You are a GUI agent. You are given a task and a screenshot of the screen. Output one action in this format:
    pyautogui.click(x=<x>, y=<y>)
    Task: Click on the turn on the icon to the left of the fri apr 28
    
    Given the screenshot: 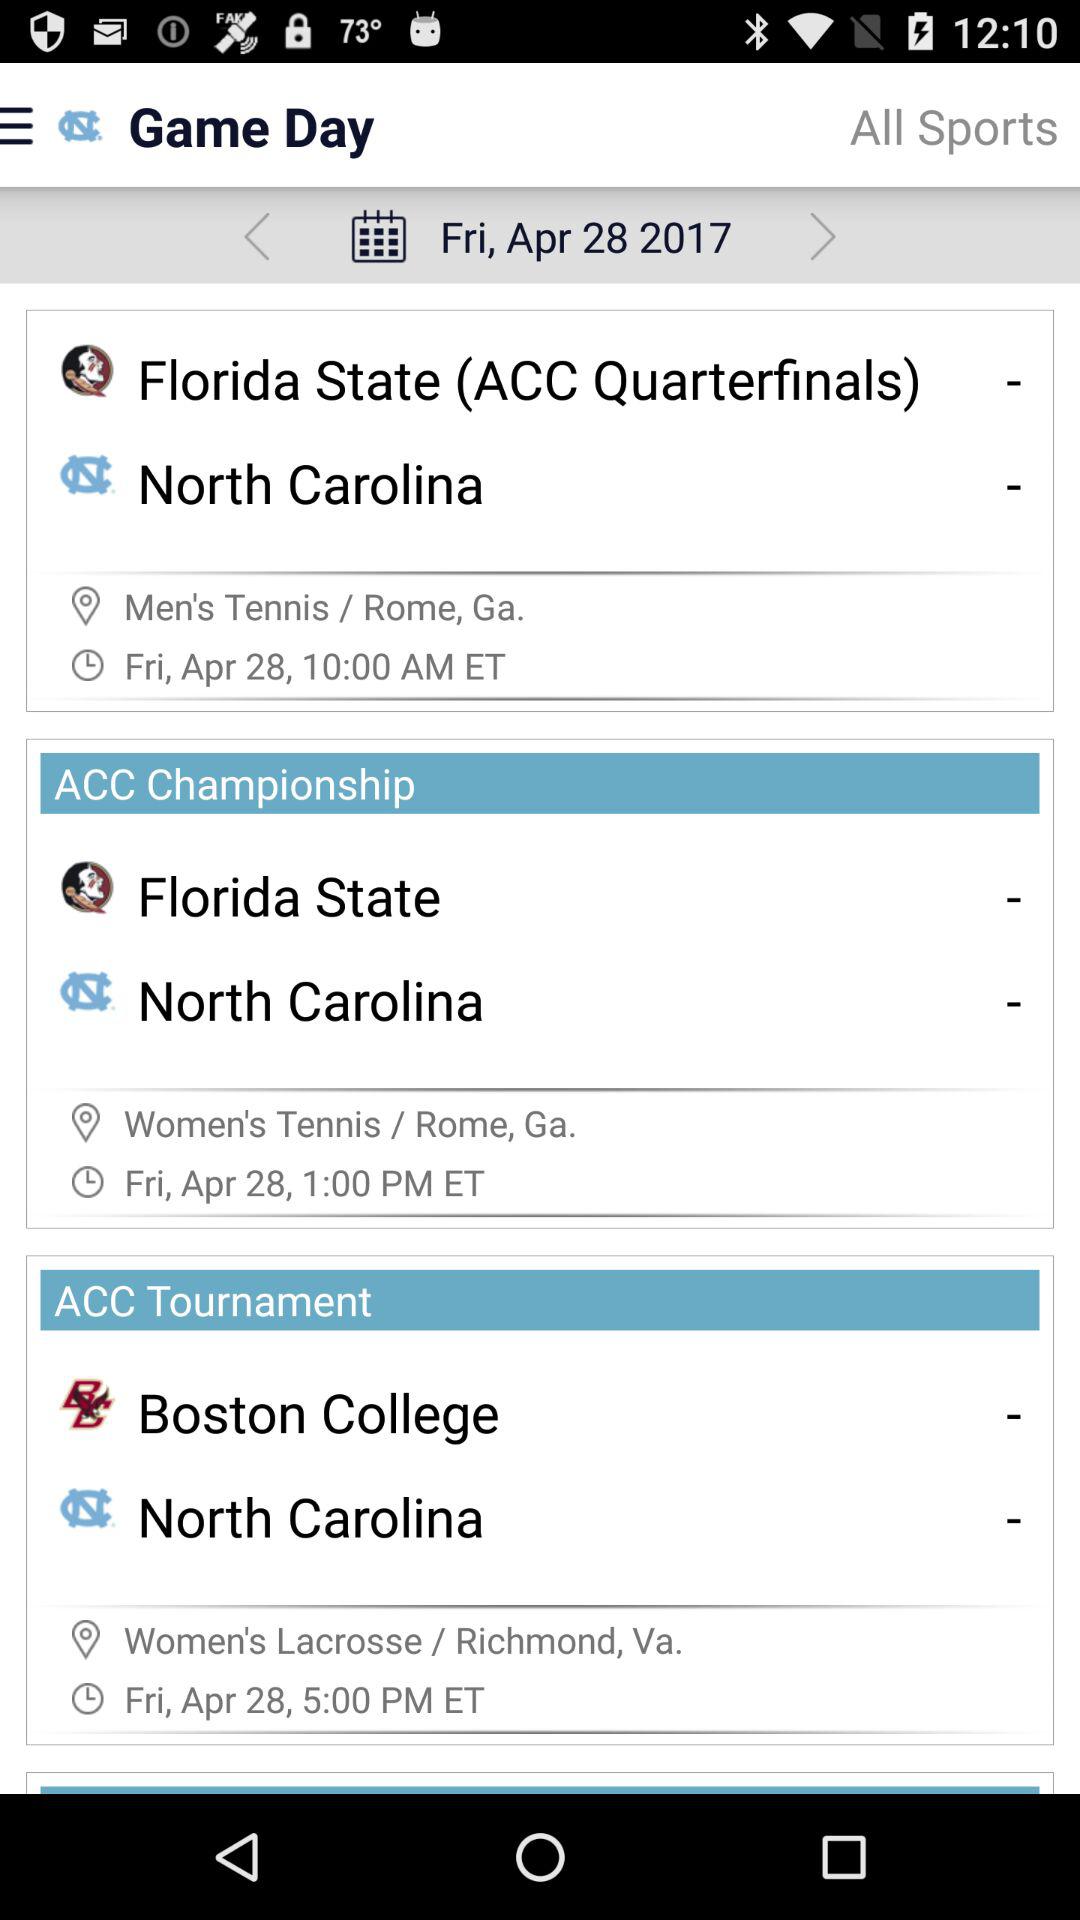 What is the action you would take?
    pyautogui.click(x=256, y=236)
    